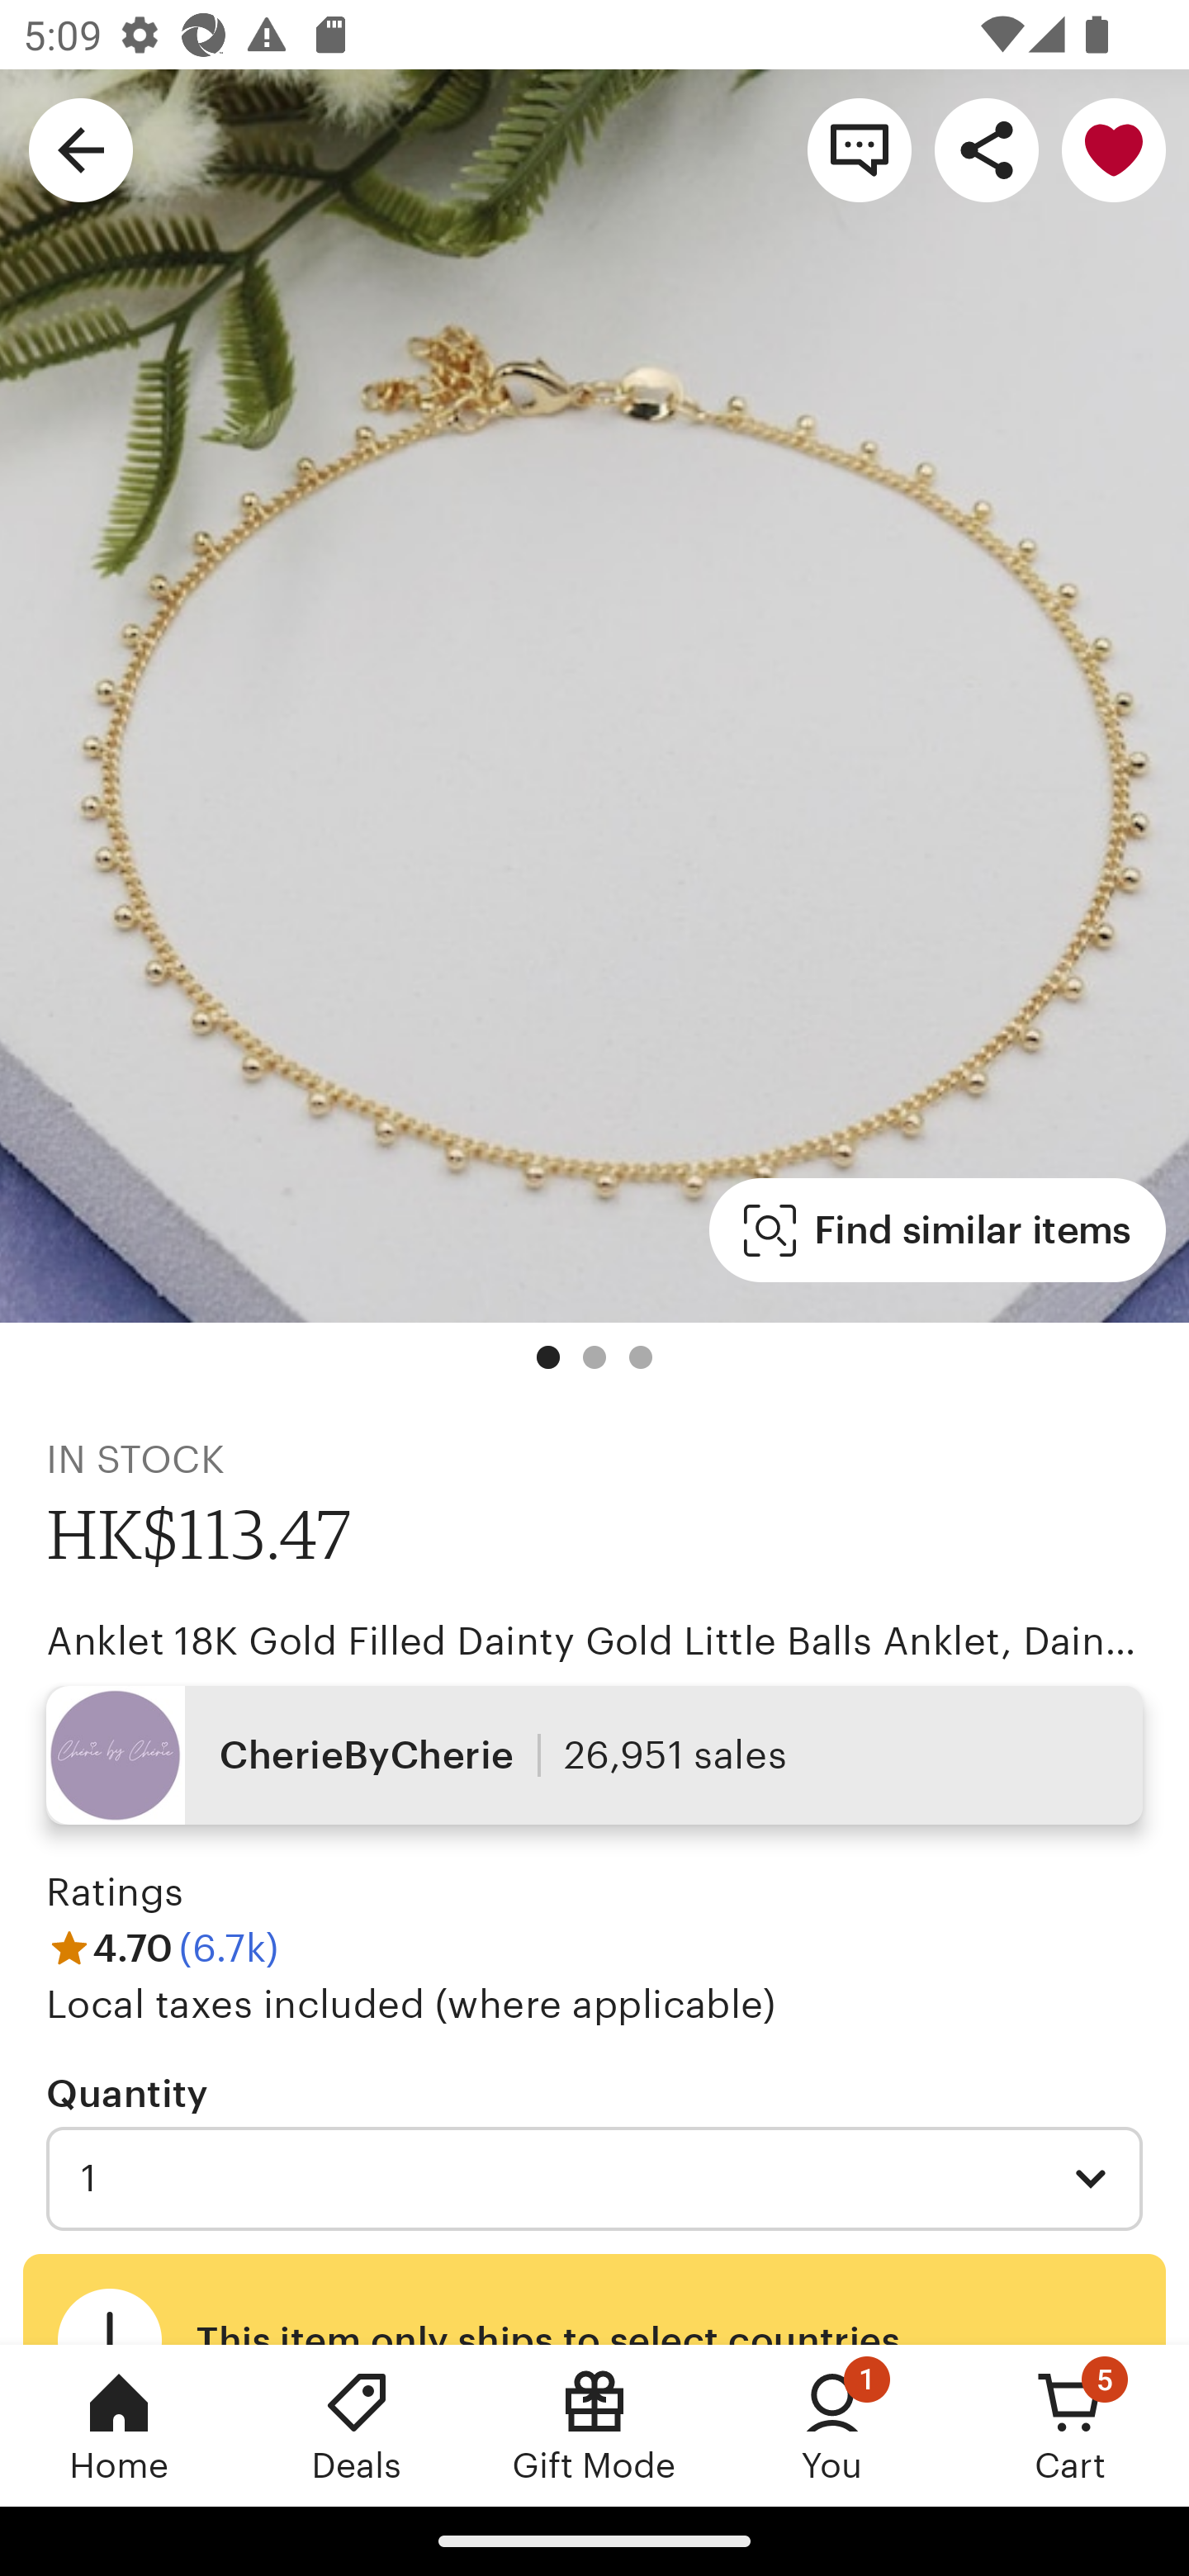 This screenshot has height=2576, width=1189. I want to click on Deals, so click(357, 2425).